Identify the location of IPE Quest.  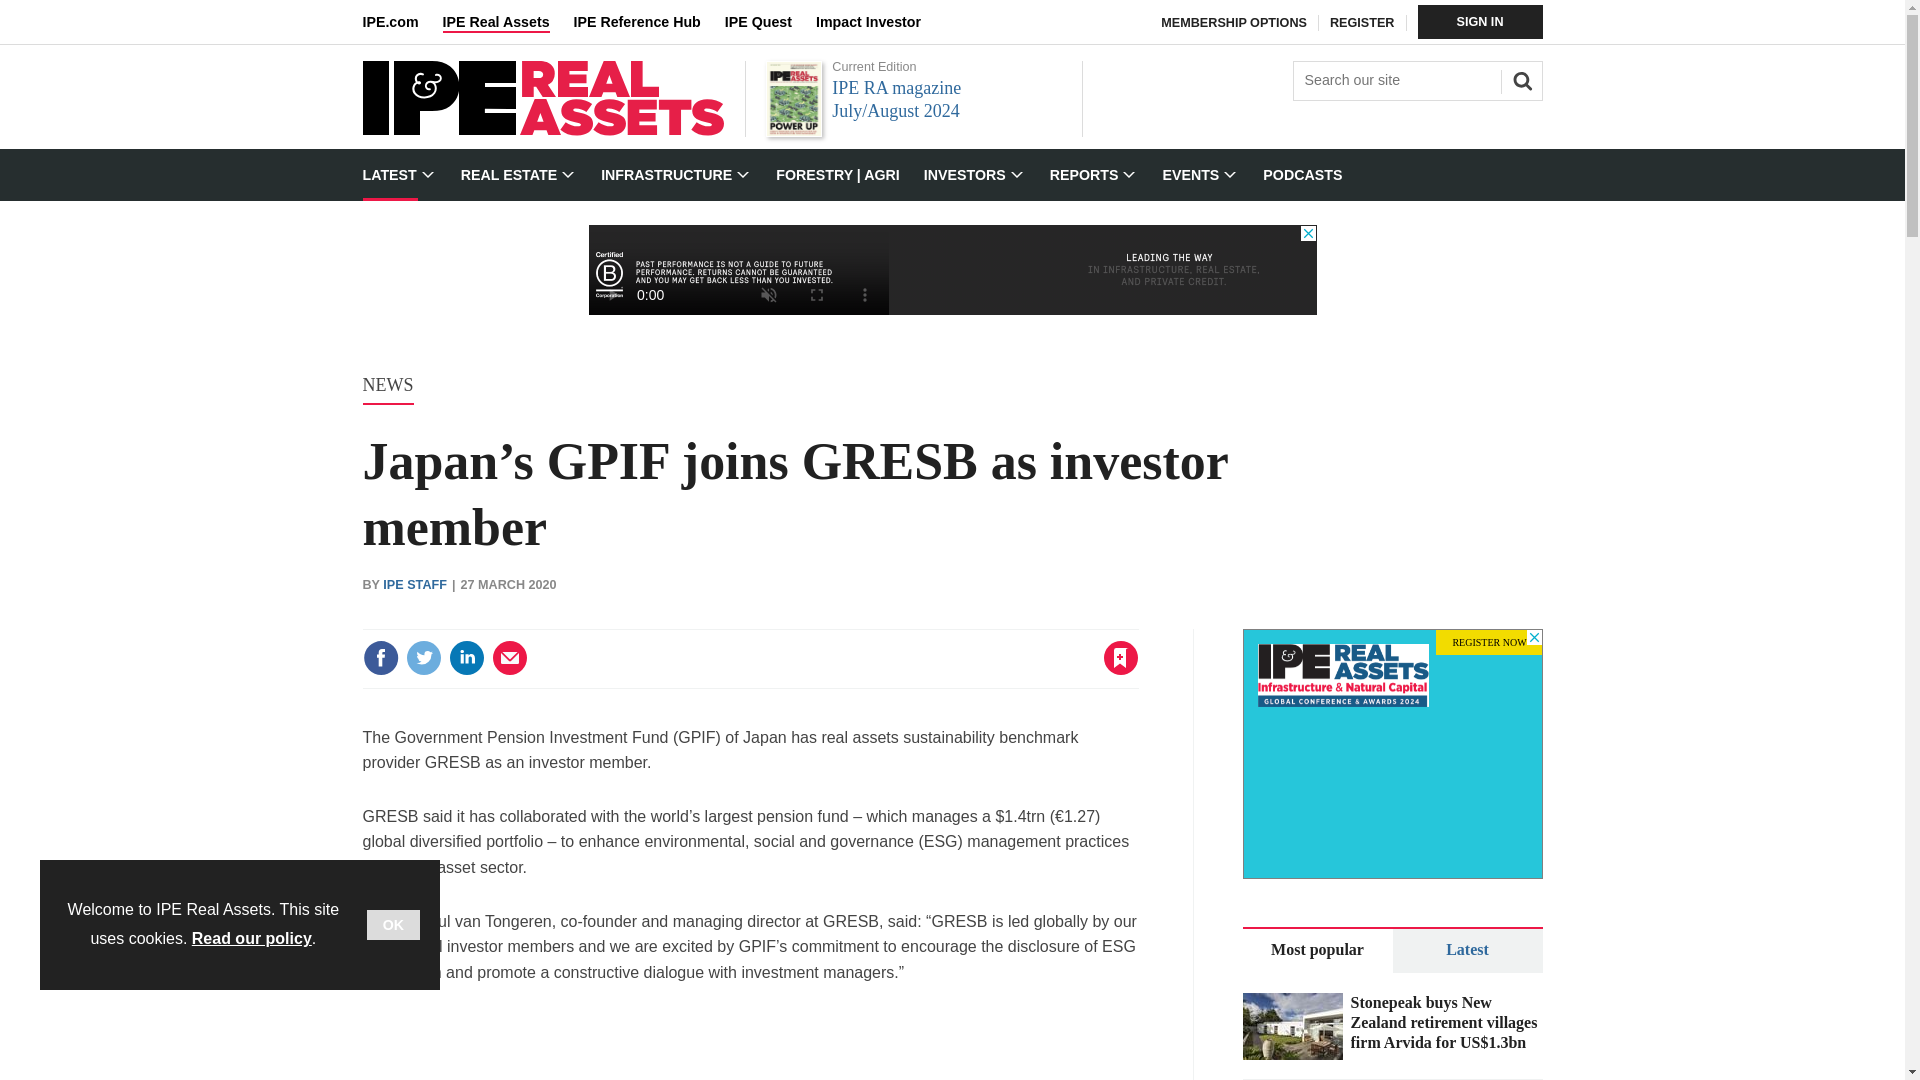
(770, 22).